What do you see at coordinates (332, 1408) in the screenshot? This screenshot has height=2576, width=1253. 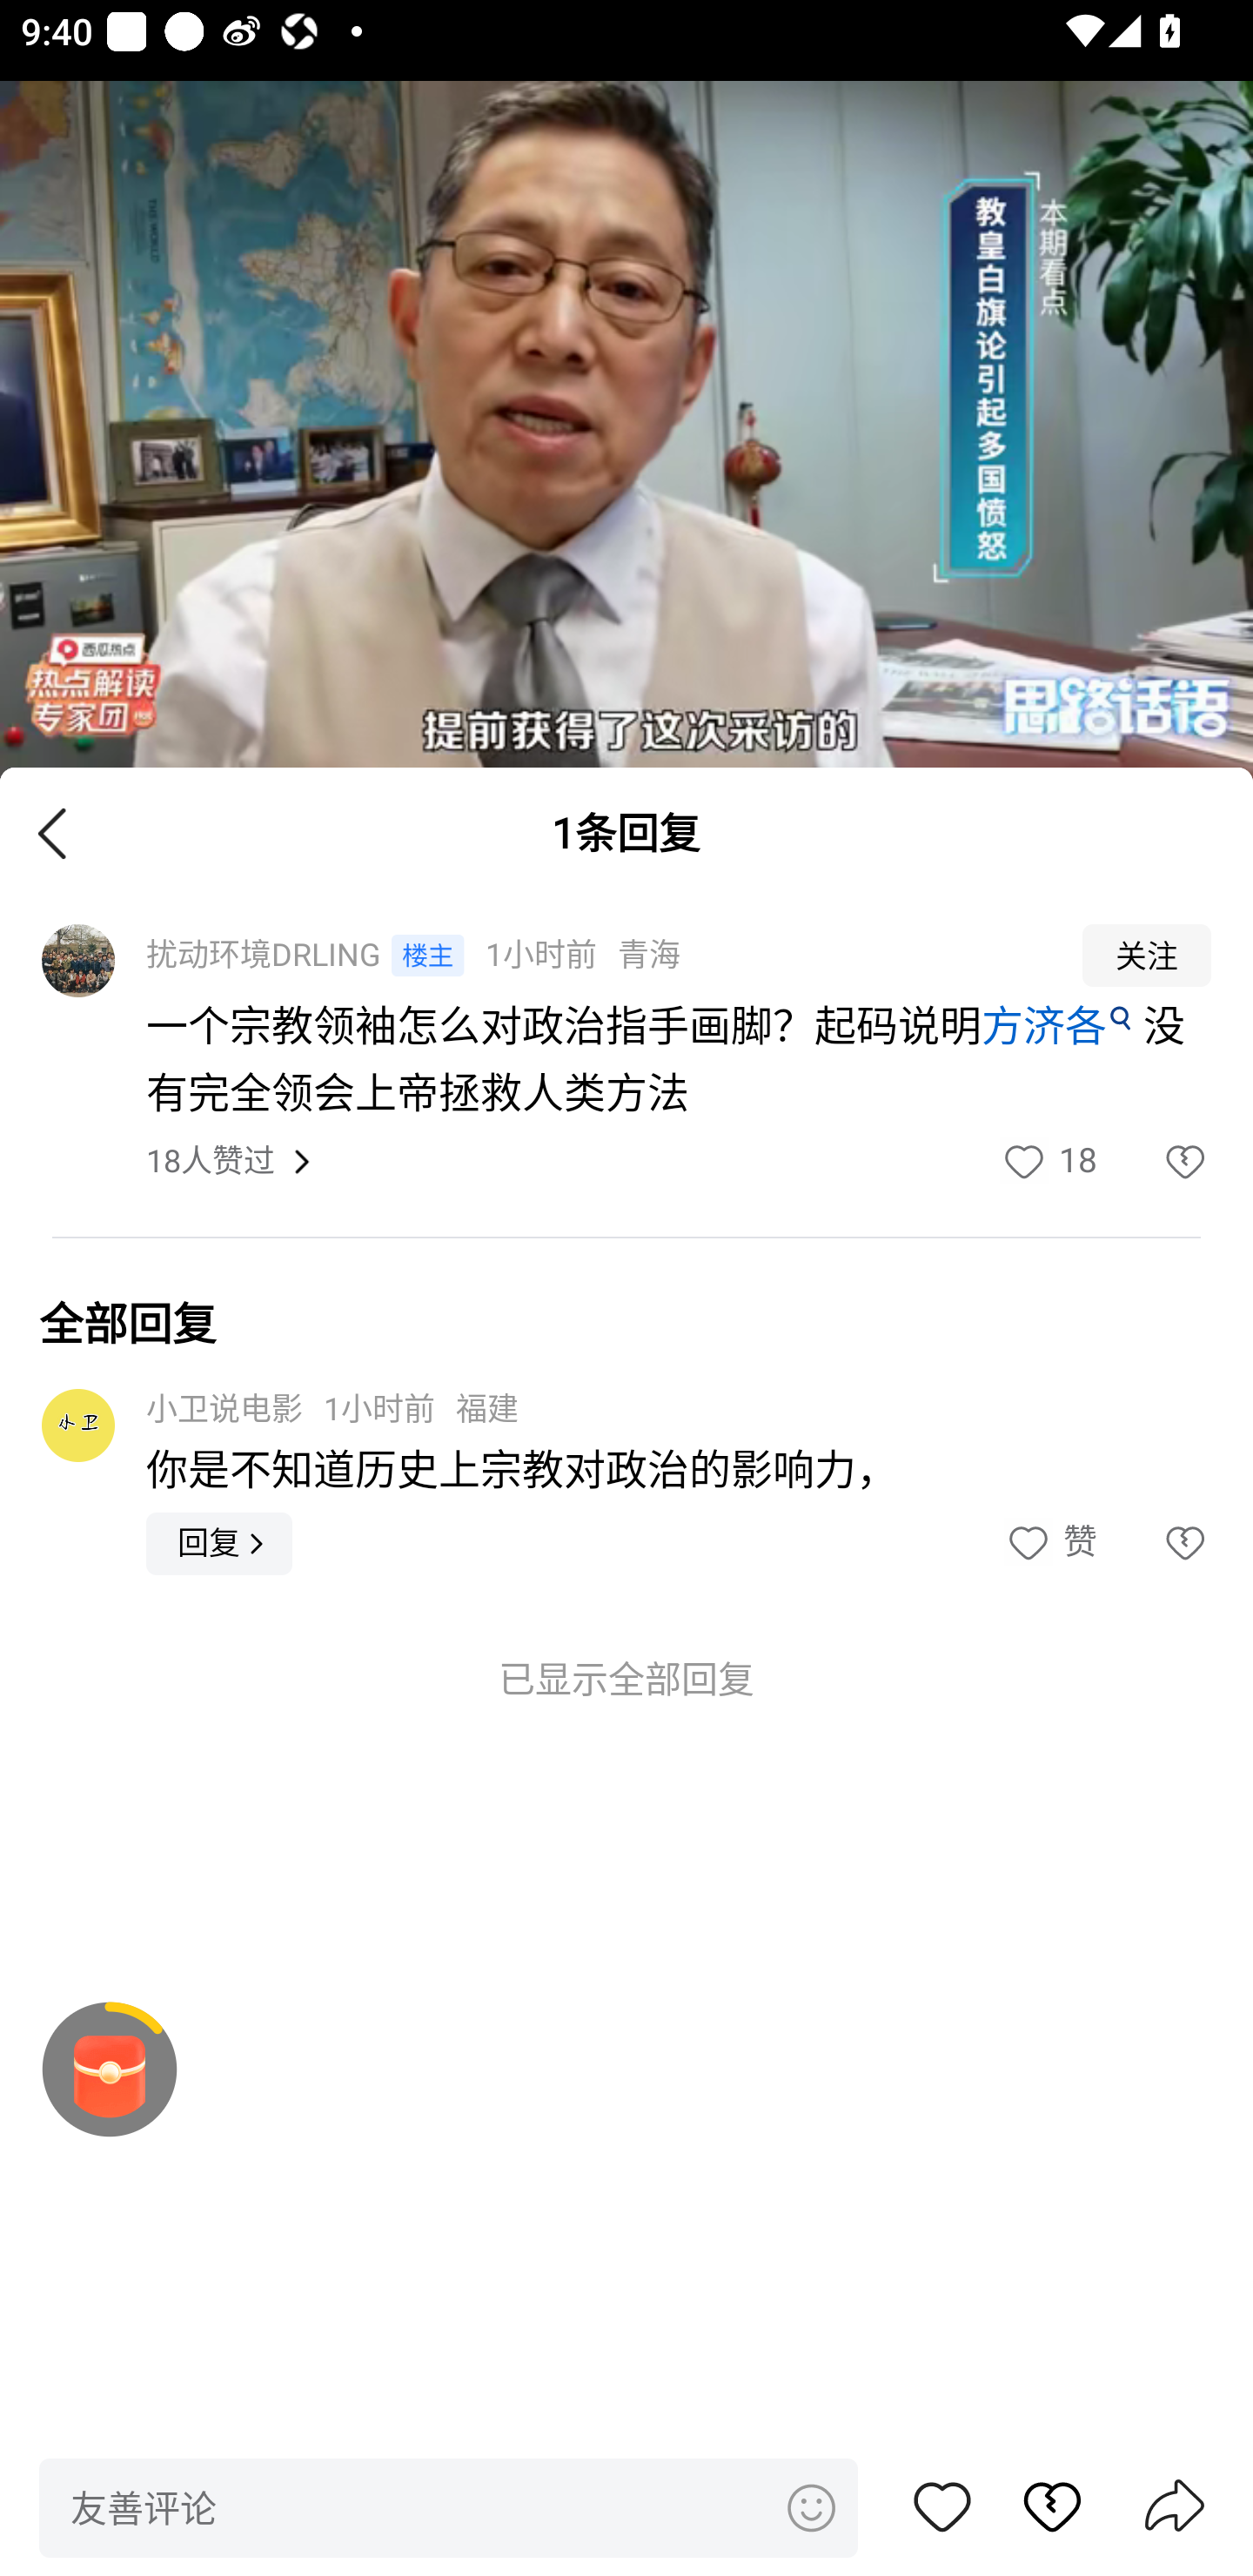 I see `小卫说电影 1小时前 福建` at bounding box center [332, 1408].